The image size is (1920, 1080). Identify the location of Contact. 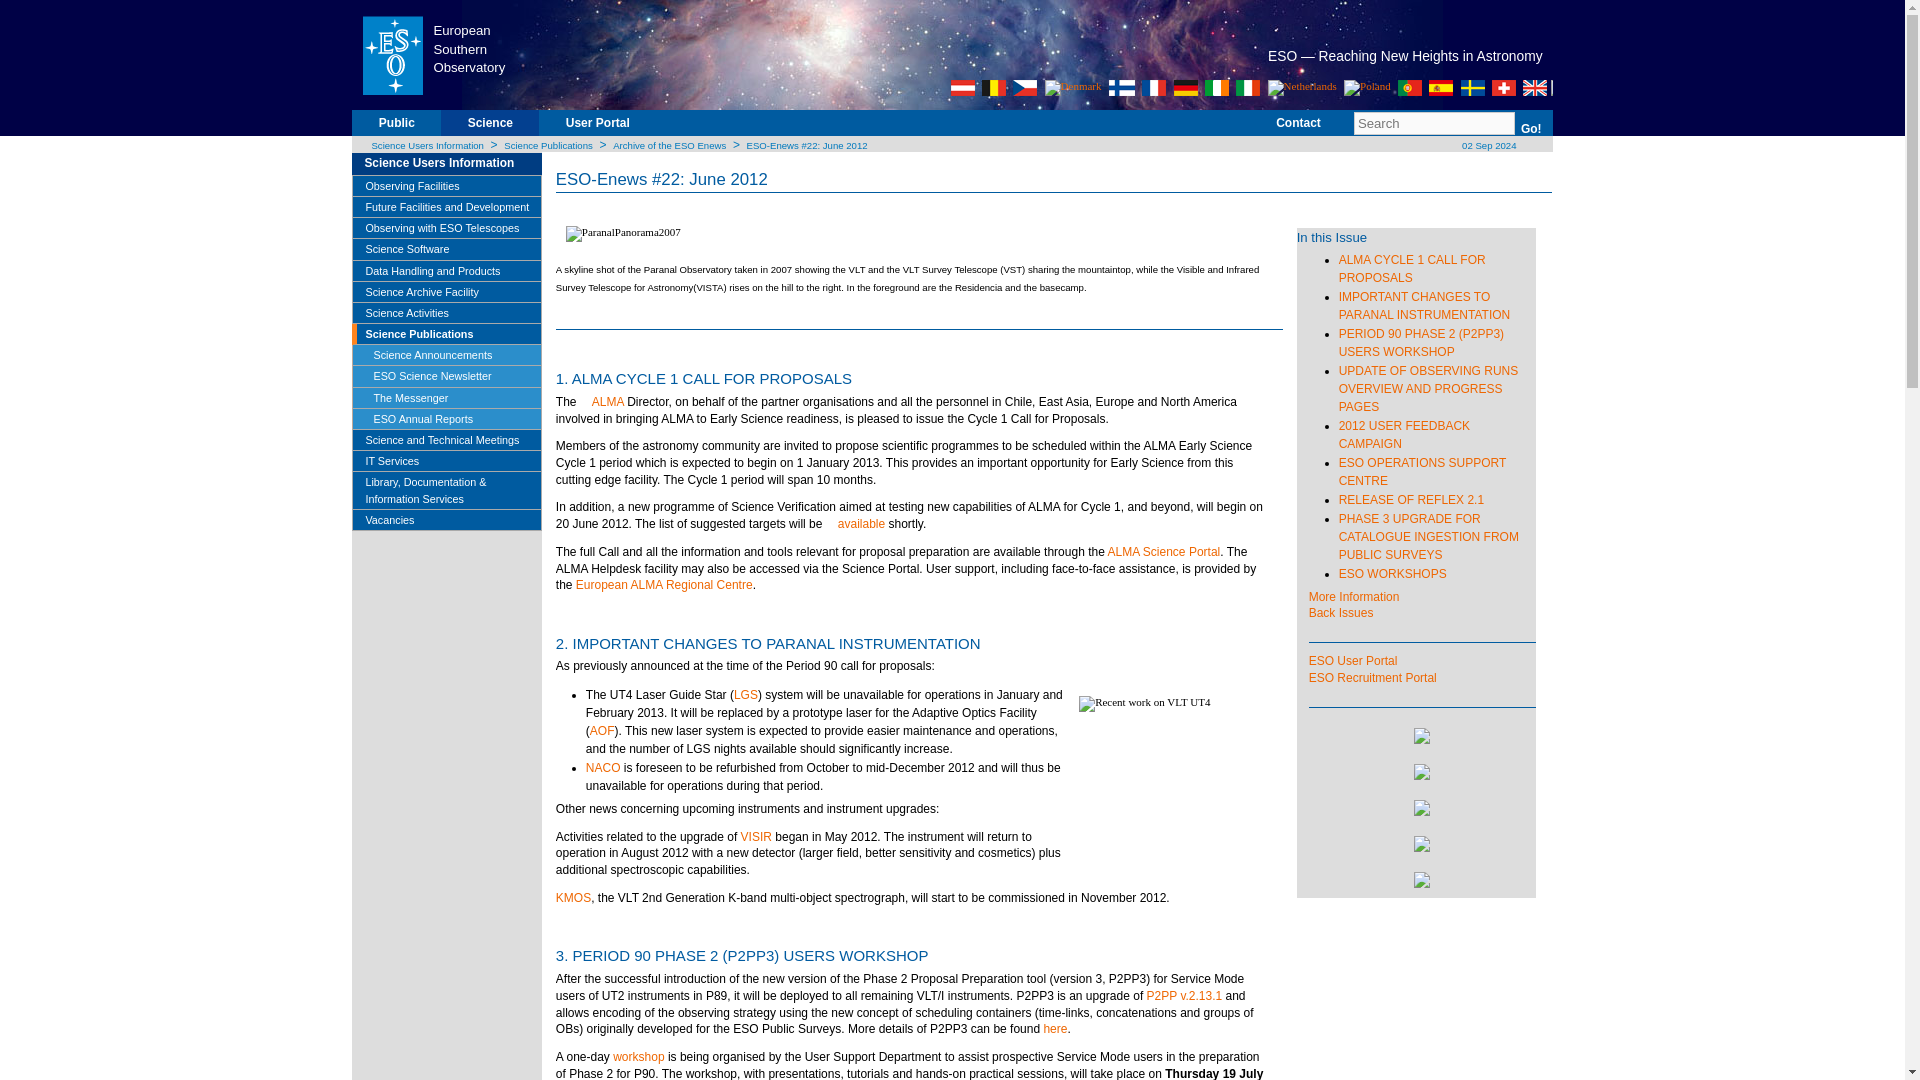
(1298, 130).